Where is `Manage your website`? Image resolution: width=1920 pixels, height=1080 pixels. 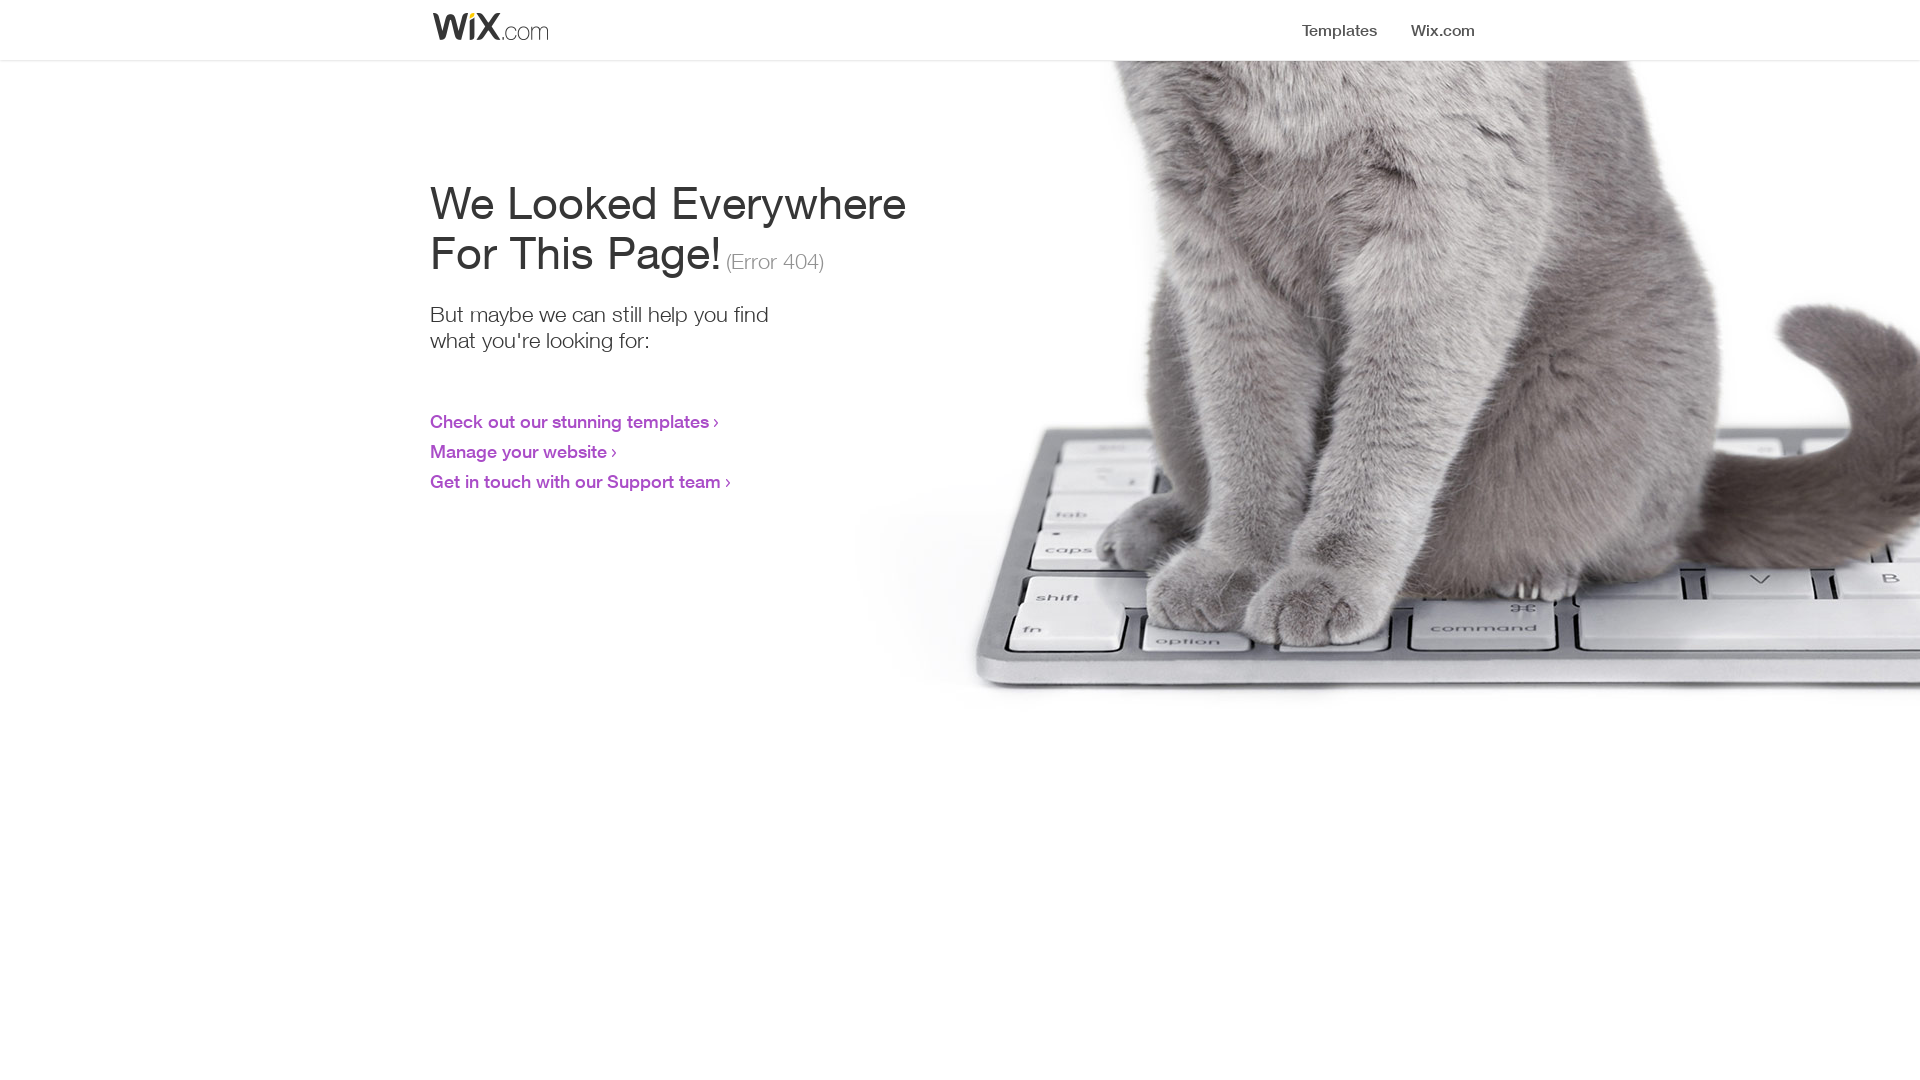
Manage your website is located at coordinates (518, 451).